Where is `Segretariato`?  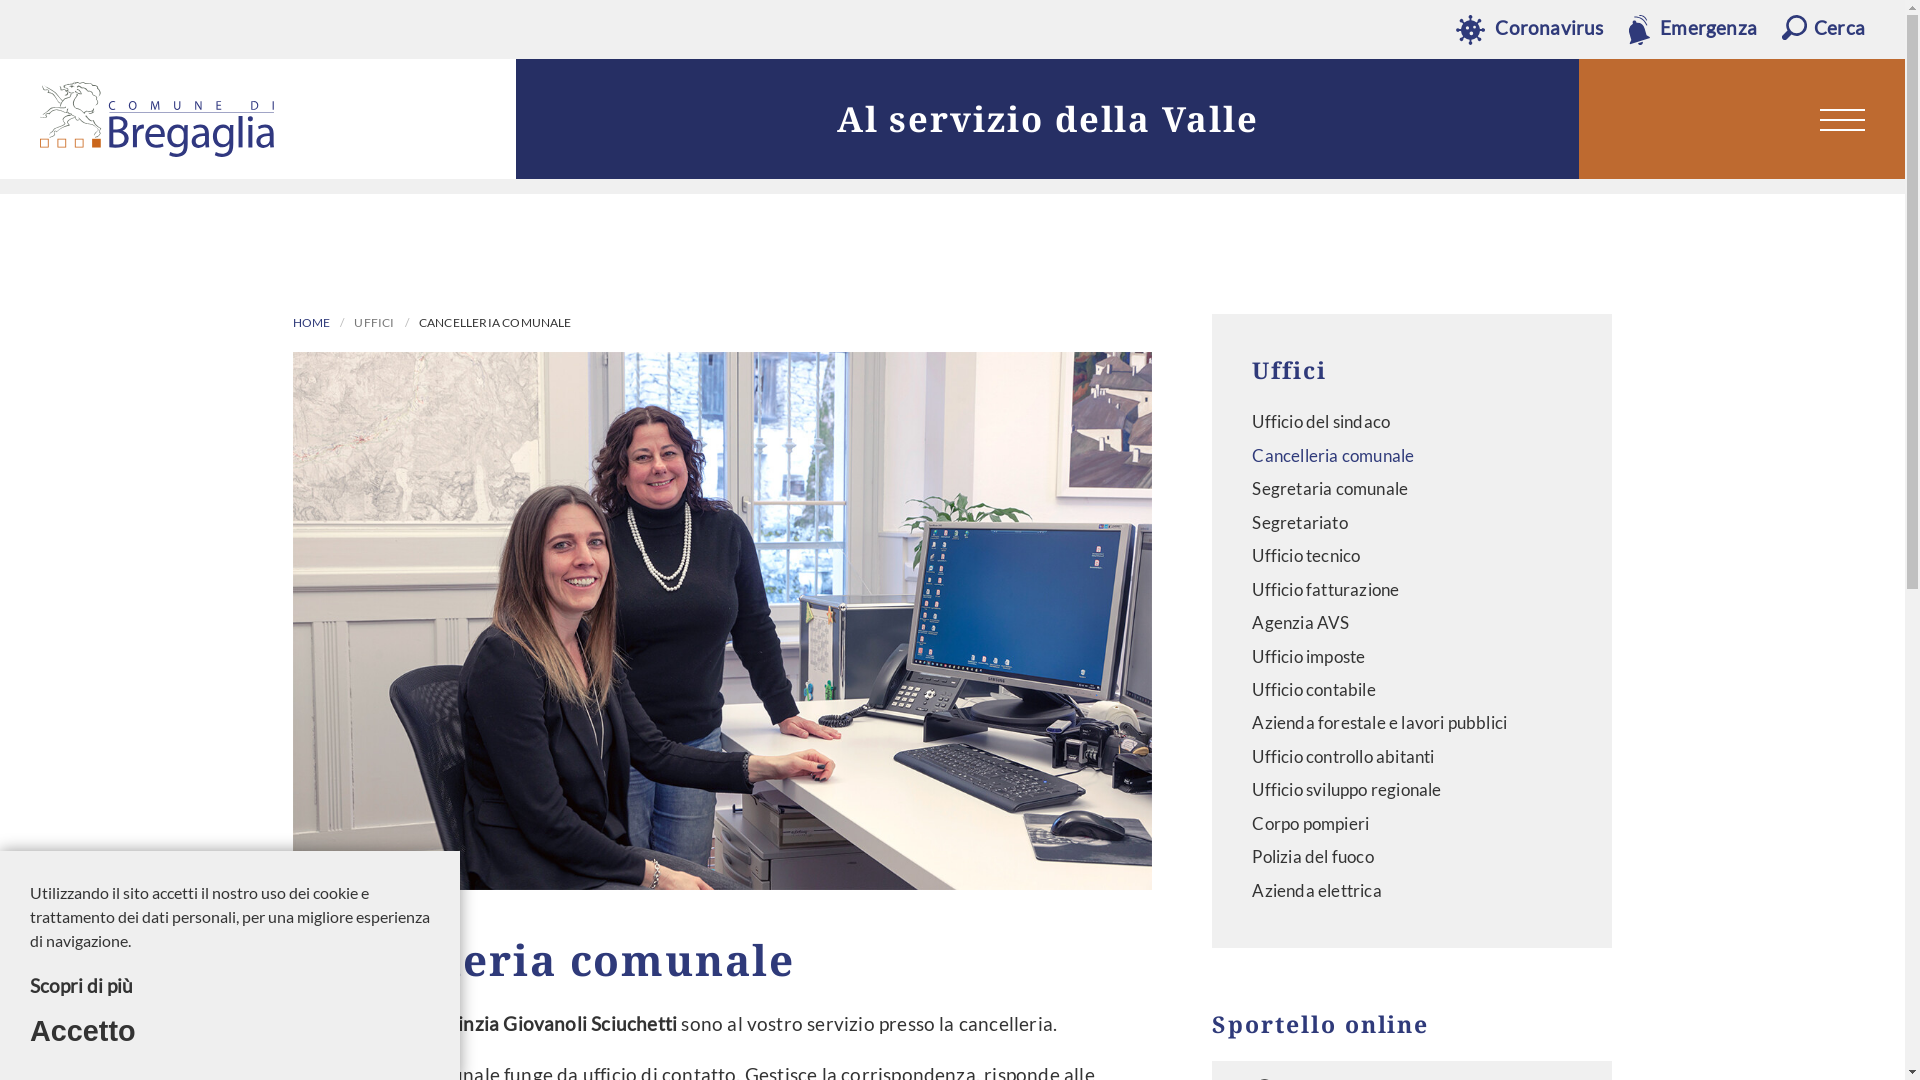
Segretariato is located at coordinates (1412, 522).